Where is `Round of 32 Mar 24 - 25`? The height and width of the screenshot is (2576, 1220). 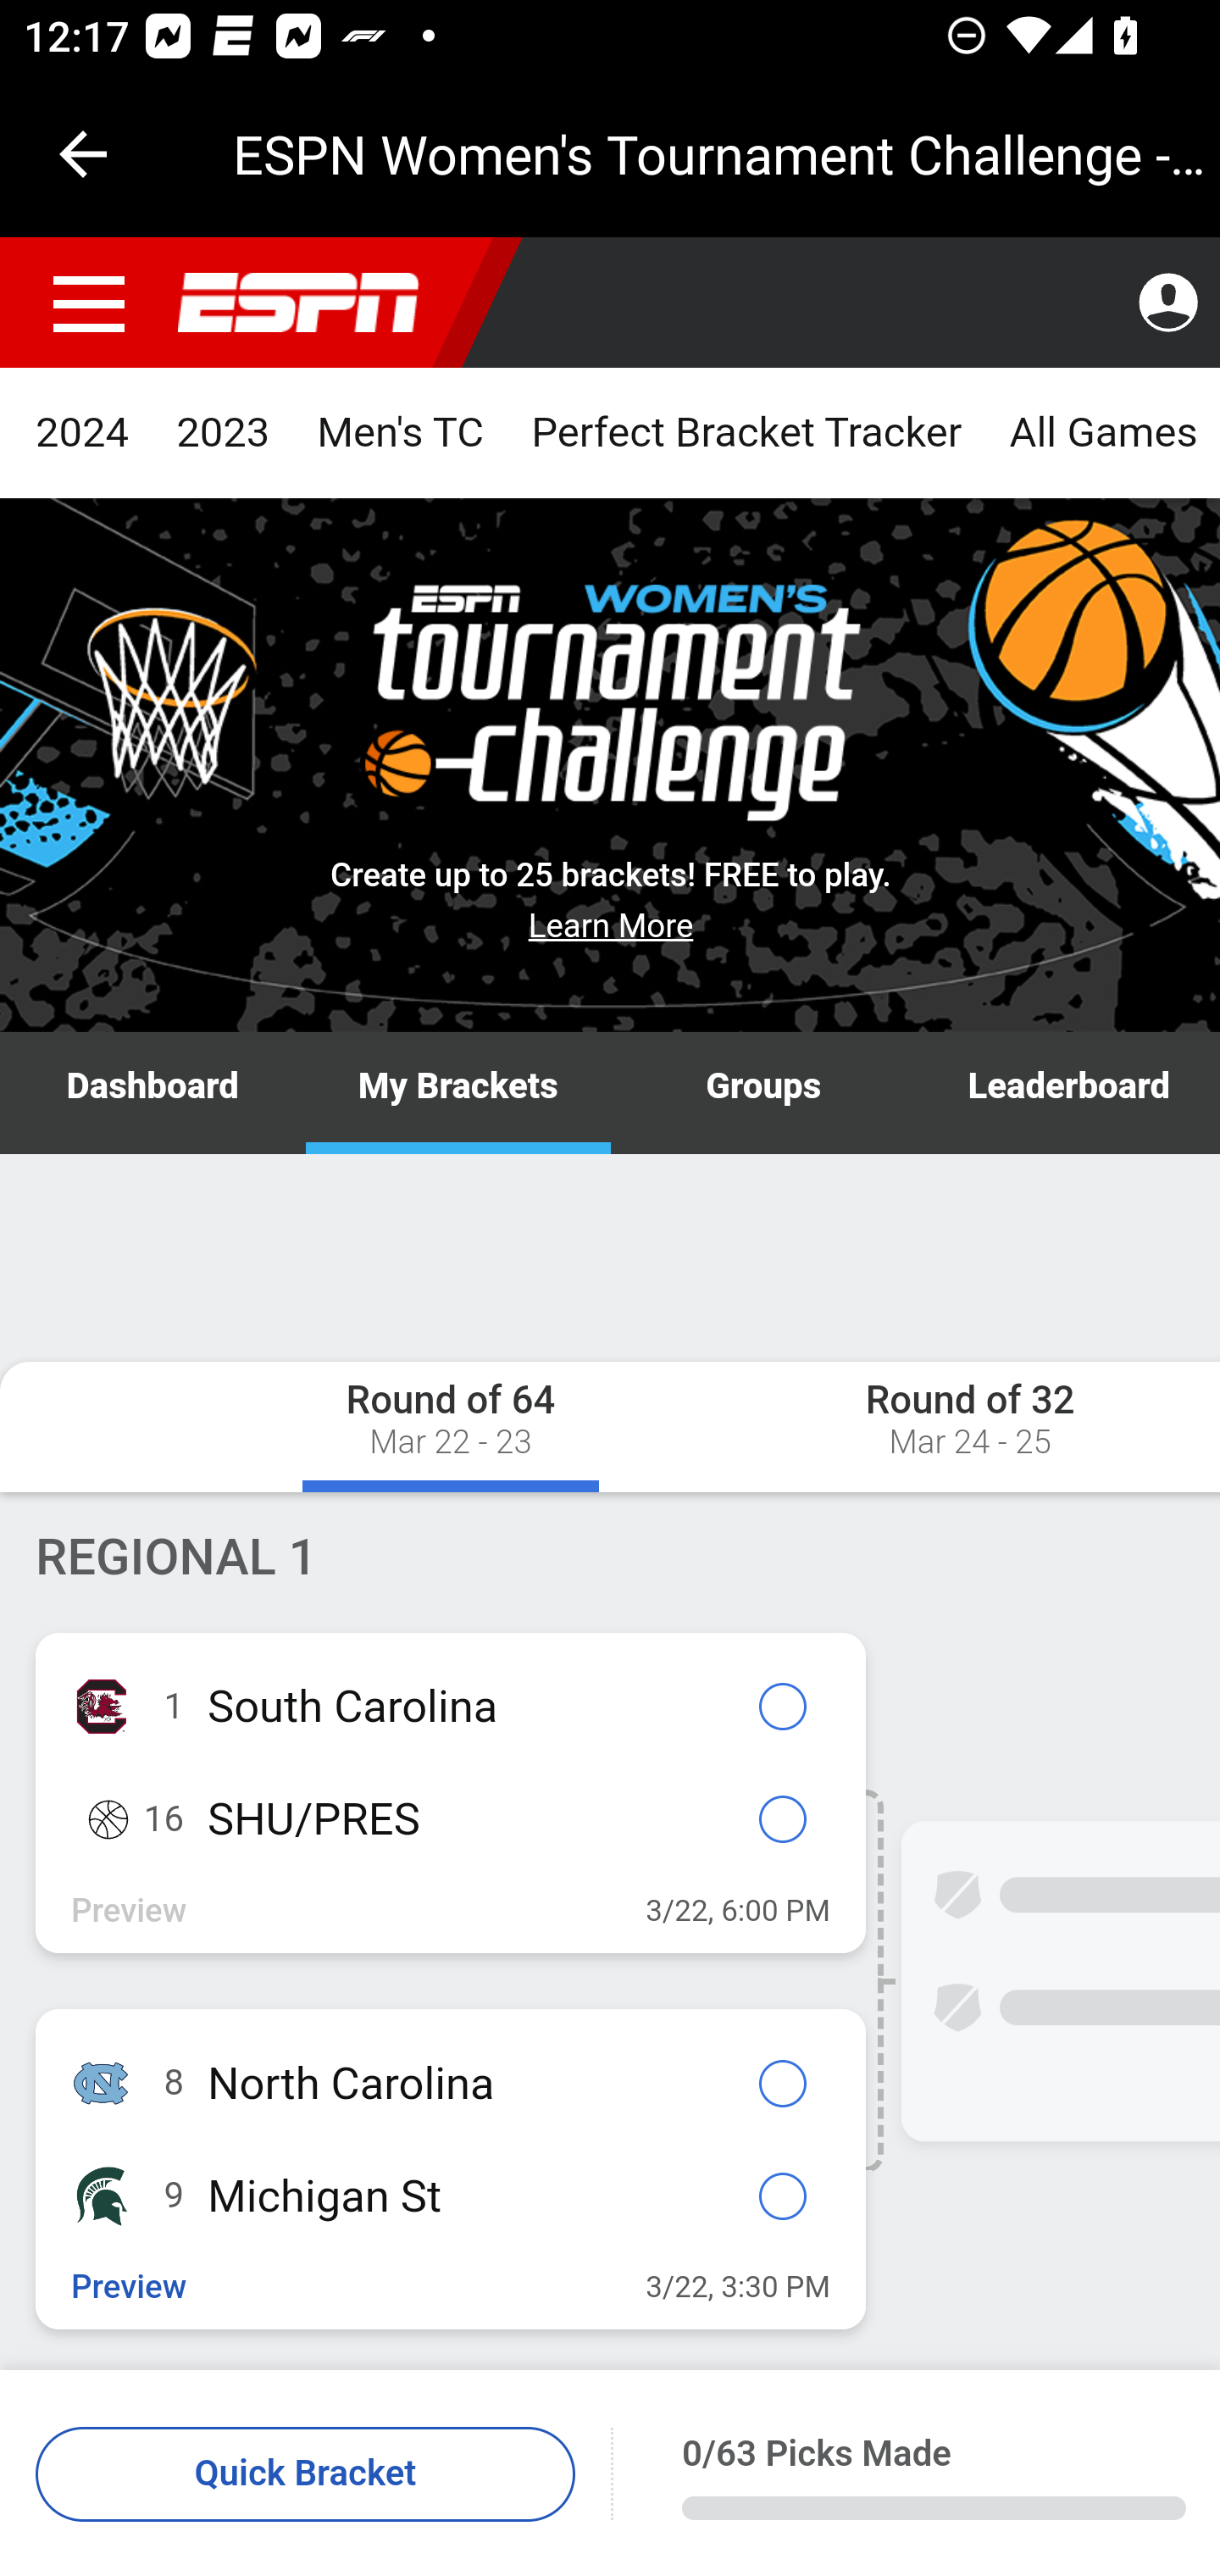 Round of 32 Mar 24 - 25 is located at coordinates (886, 1425).